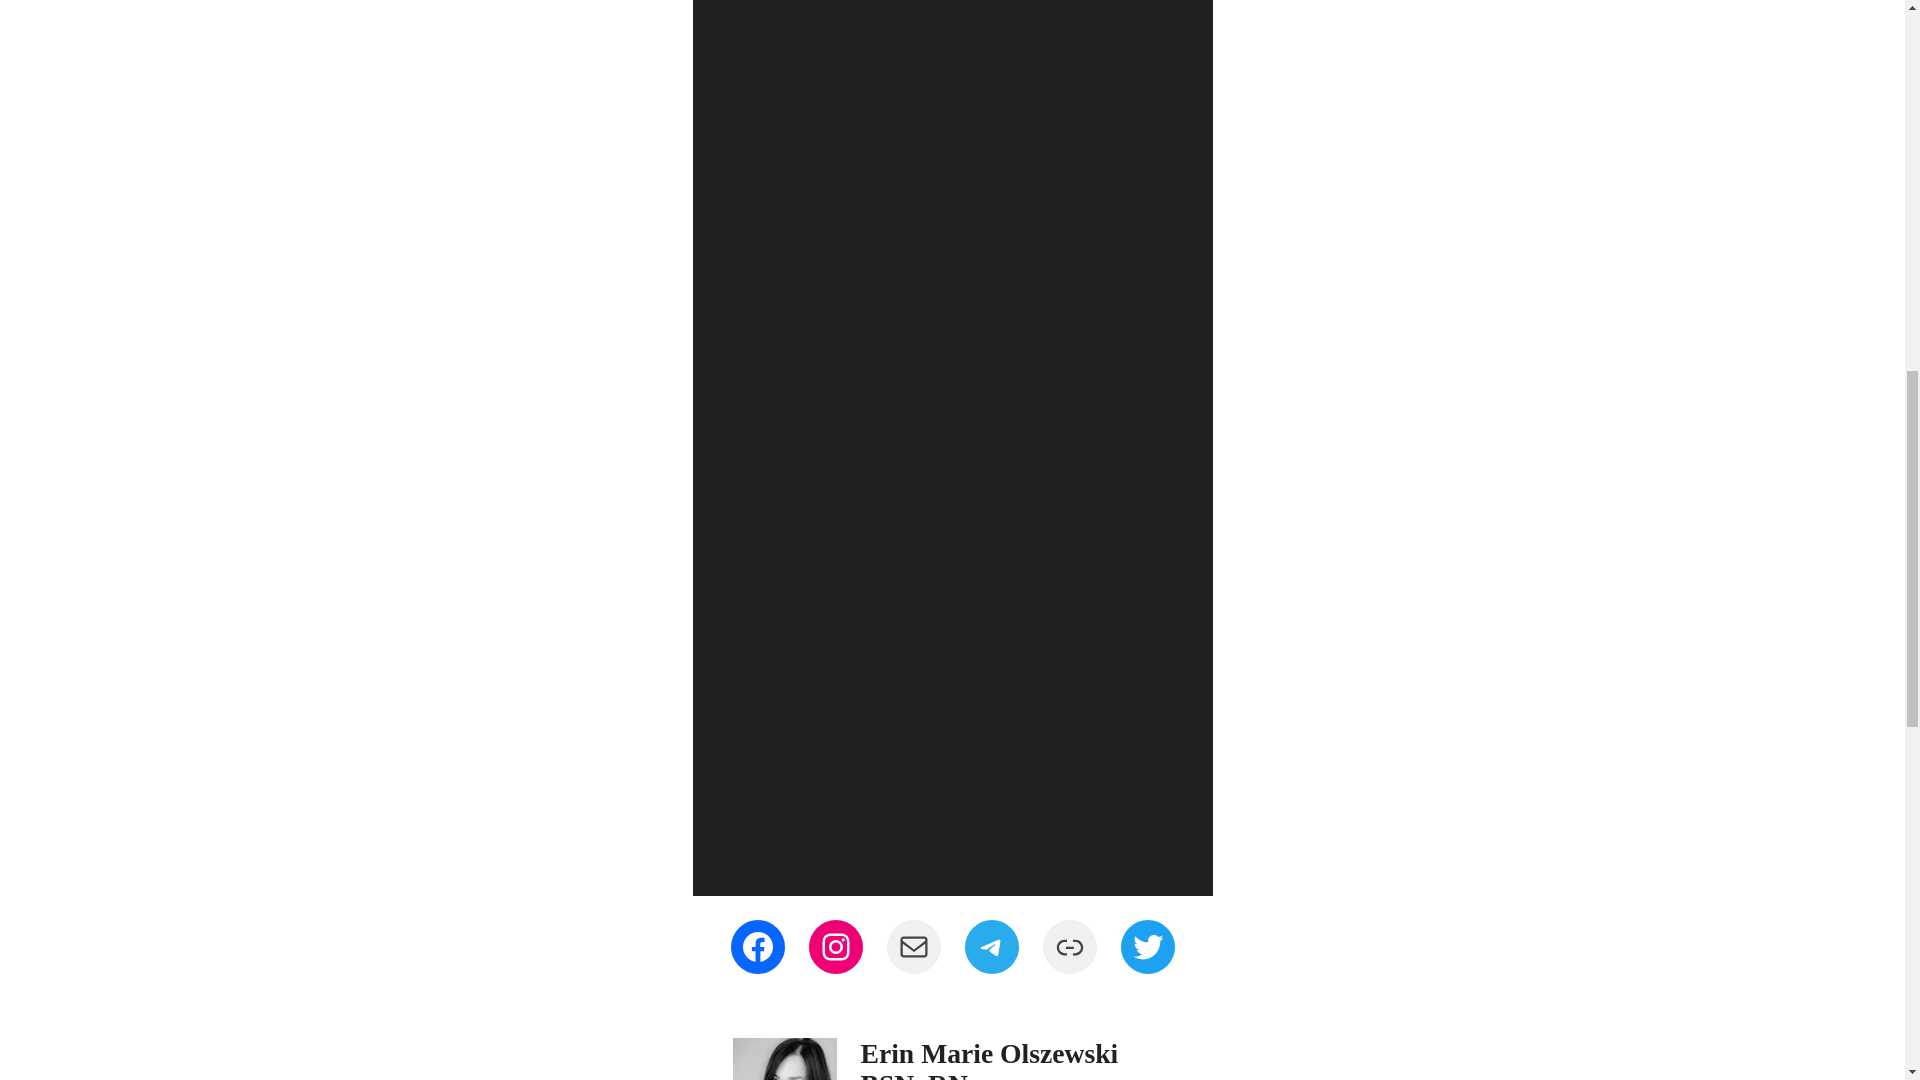  What do you see at coordinates (990, 947) in the screenshot?
I see `Telegram` at bounding box center [990, 947].